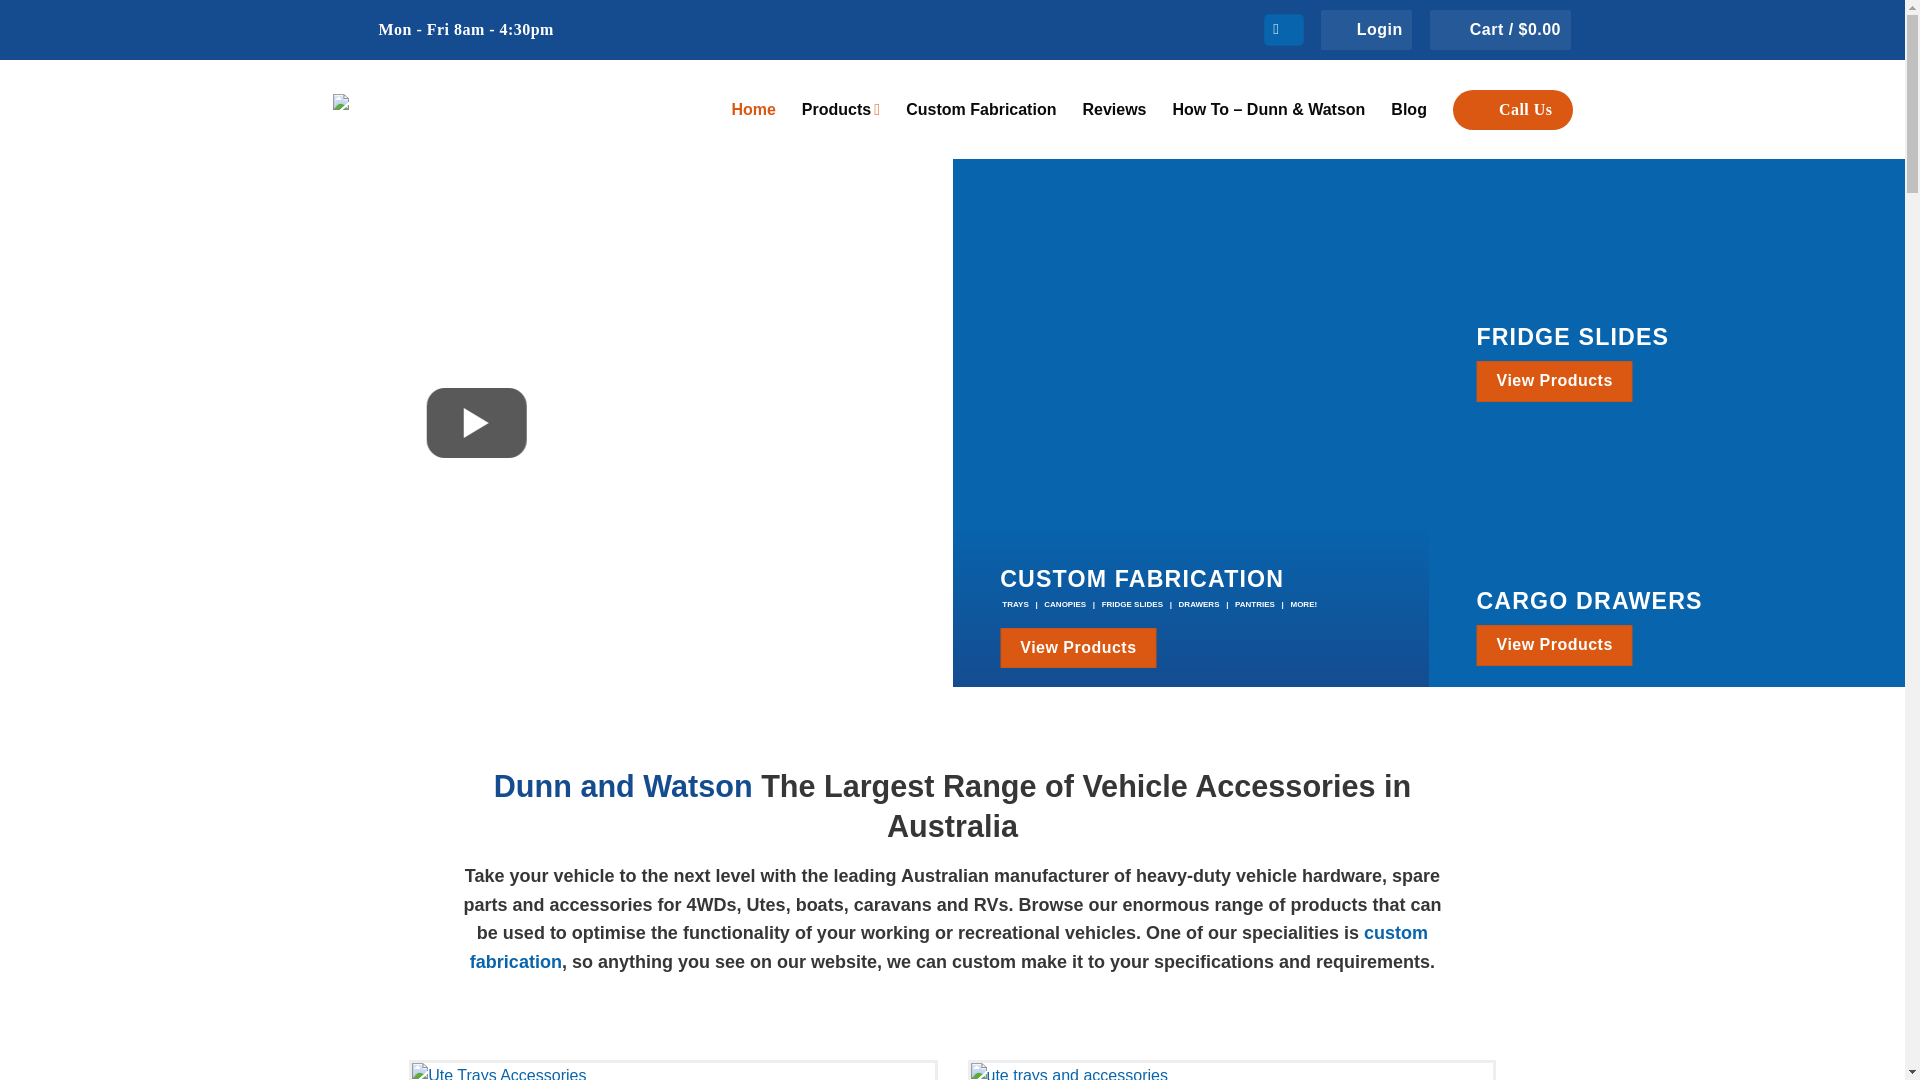 Image resolution: width=1920 pixels, height=1080 pixels. Describe the element at coordinates (452, 30) in the screenshot. I see `Mon - Fri 8am - 4:30pm` at that location.